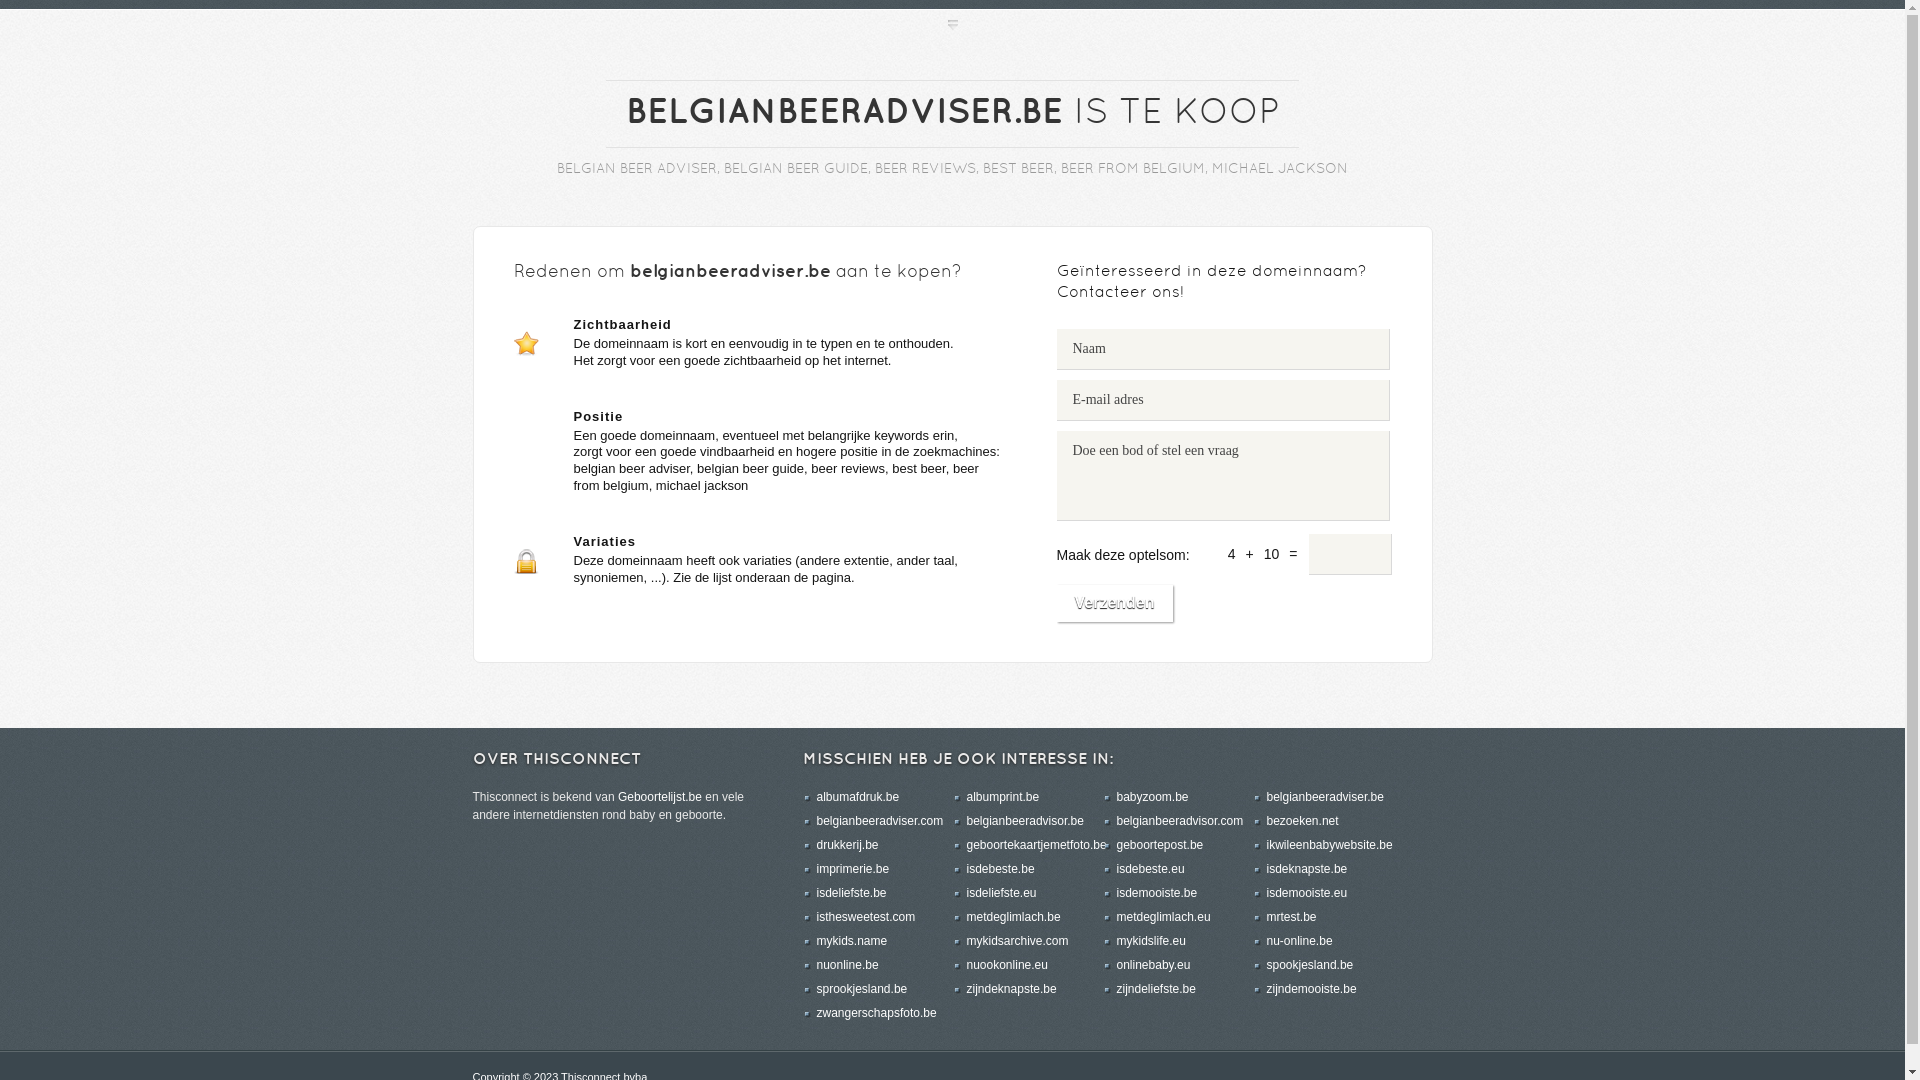 This screenshot has width=1920, height=1080. Describe the element at coordinates (1017, 941) in the screenshot. I see `mykidsarchive.com` at that location.